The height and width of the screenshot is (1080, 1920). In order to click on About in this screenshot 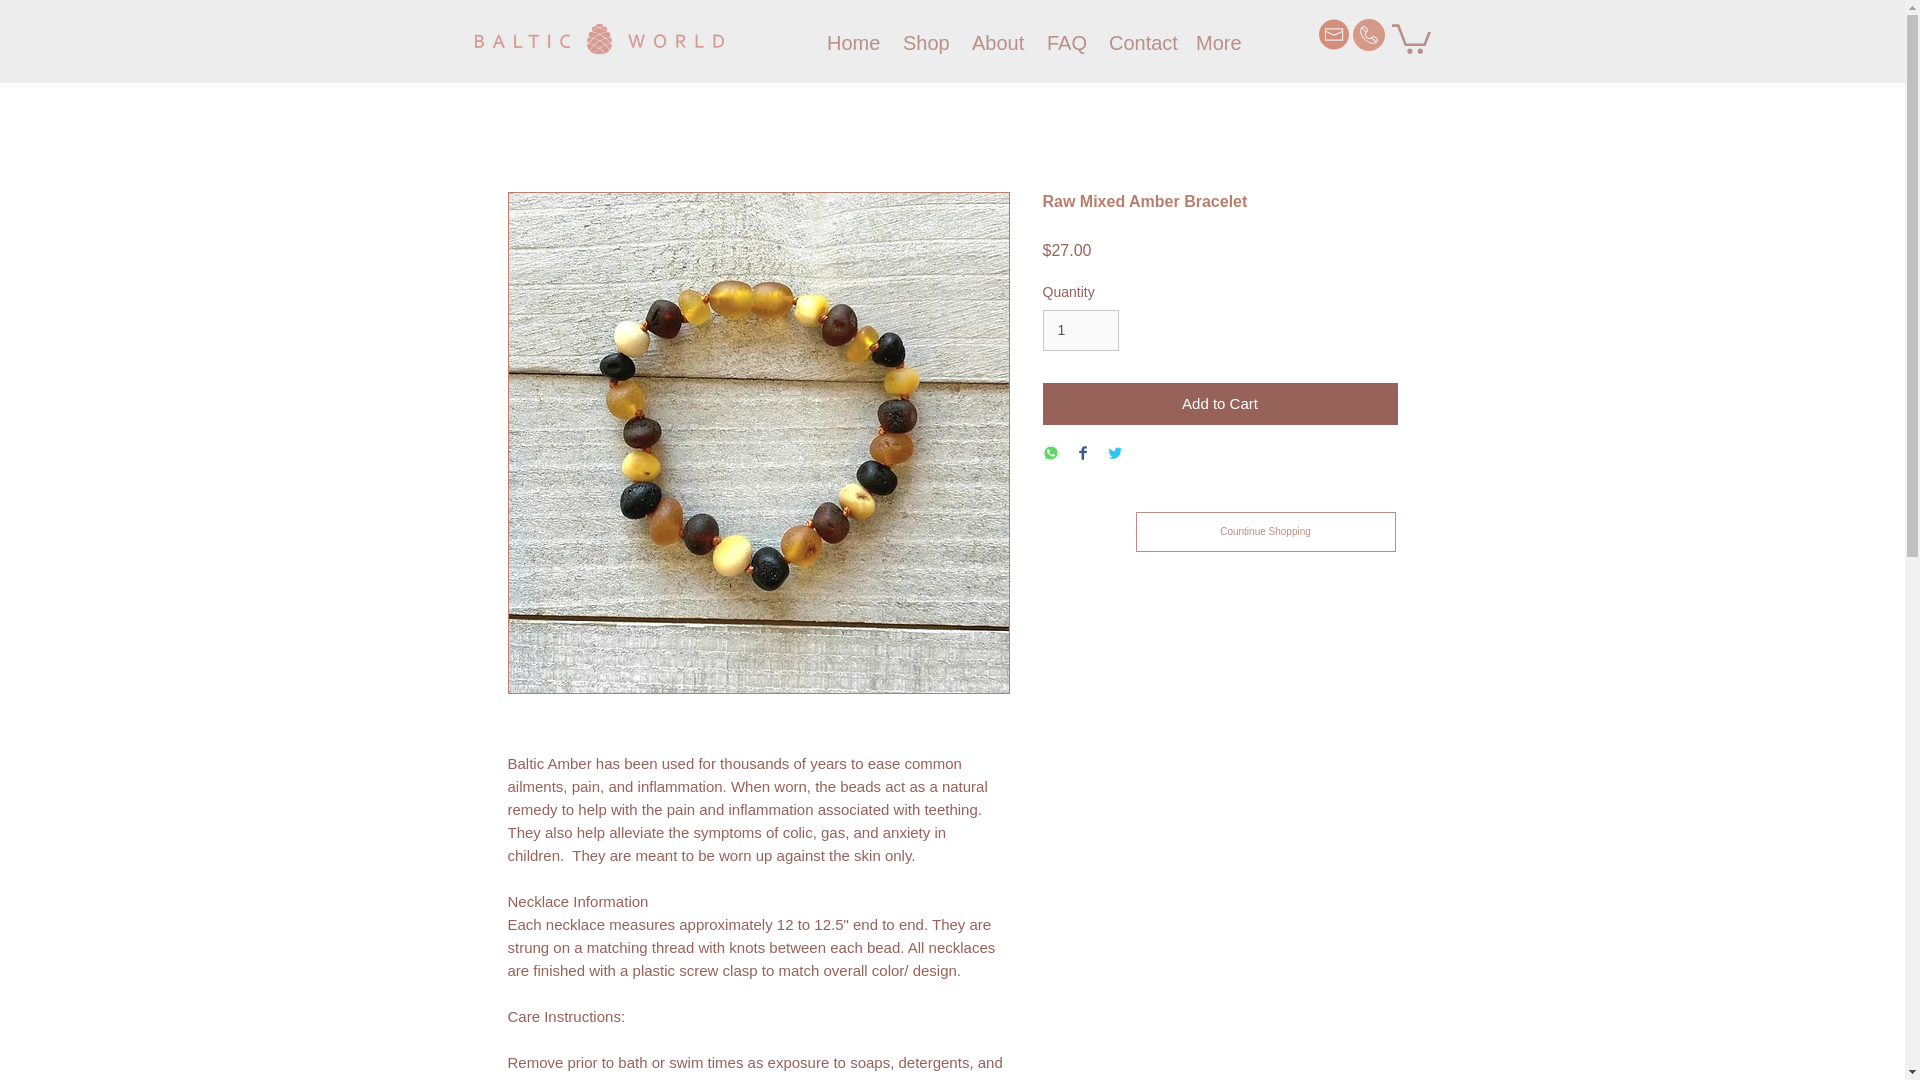, I will do `click(994, 43)`.